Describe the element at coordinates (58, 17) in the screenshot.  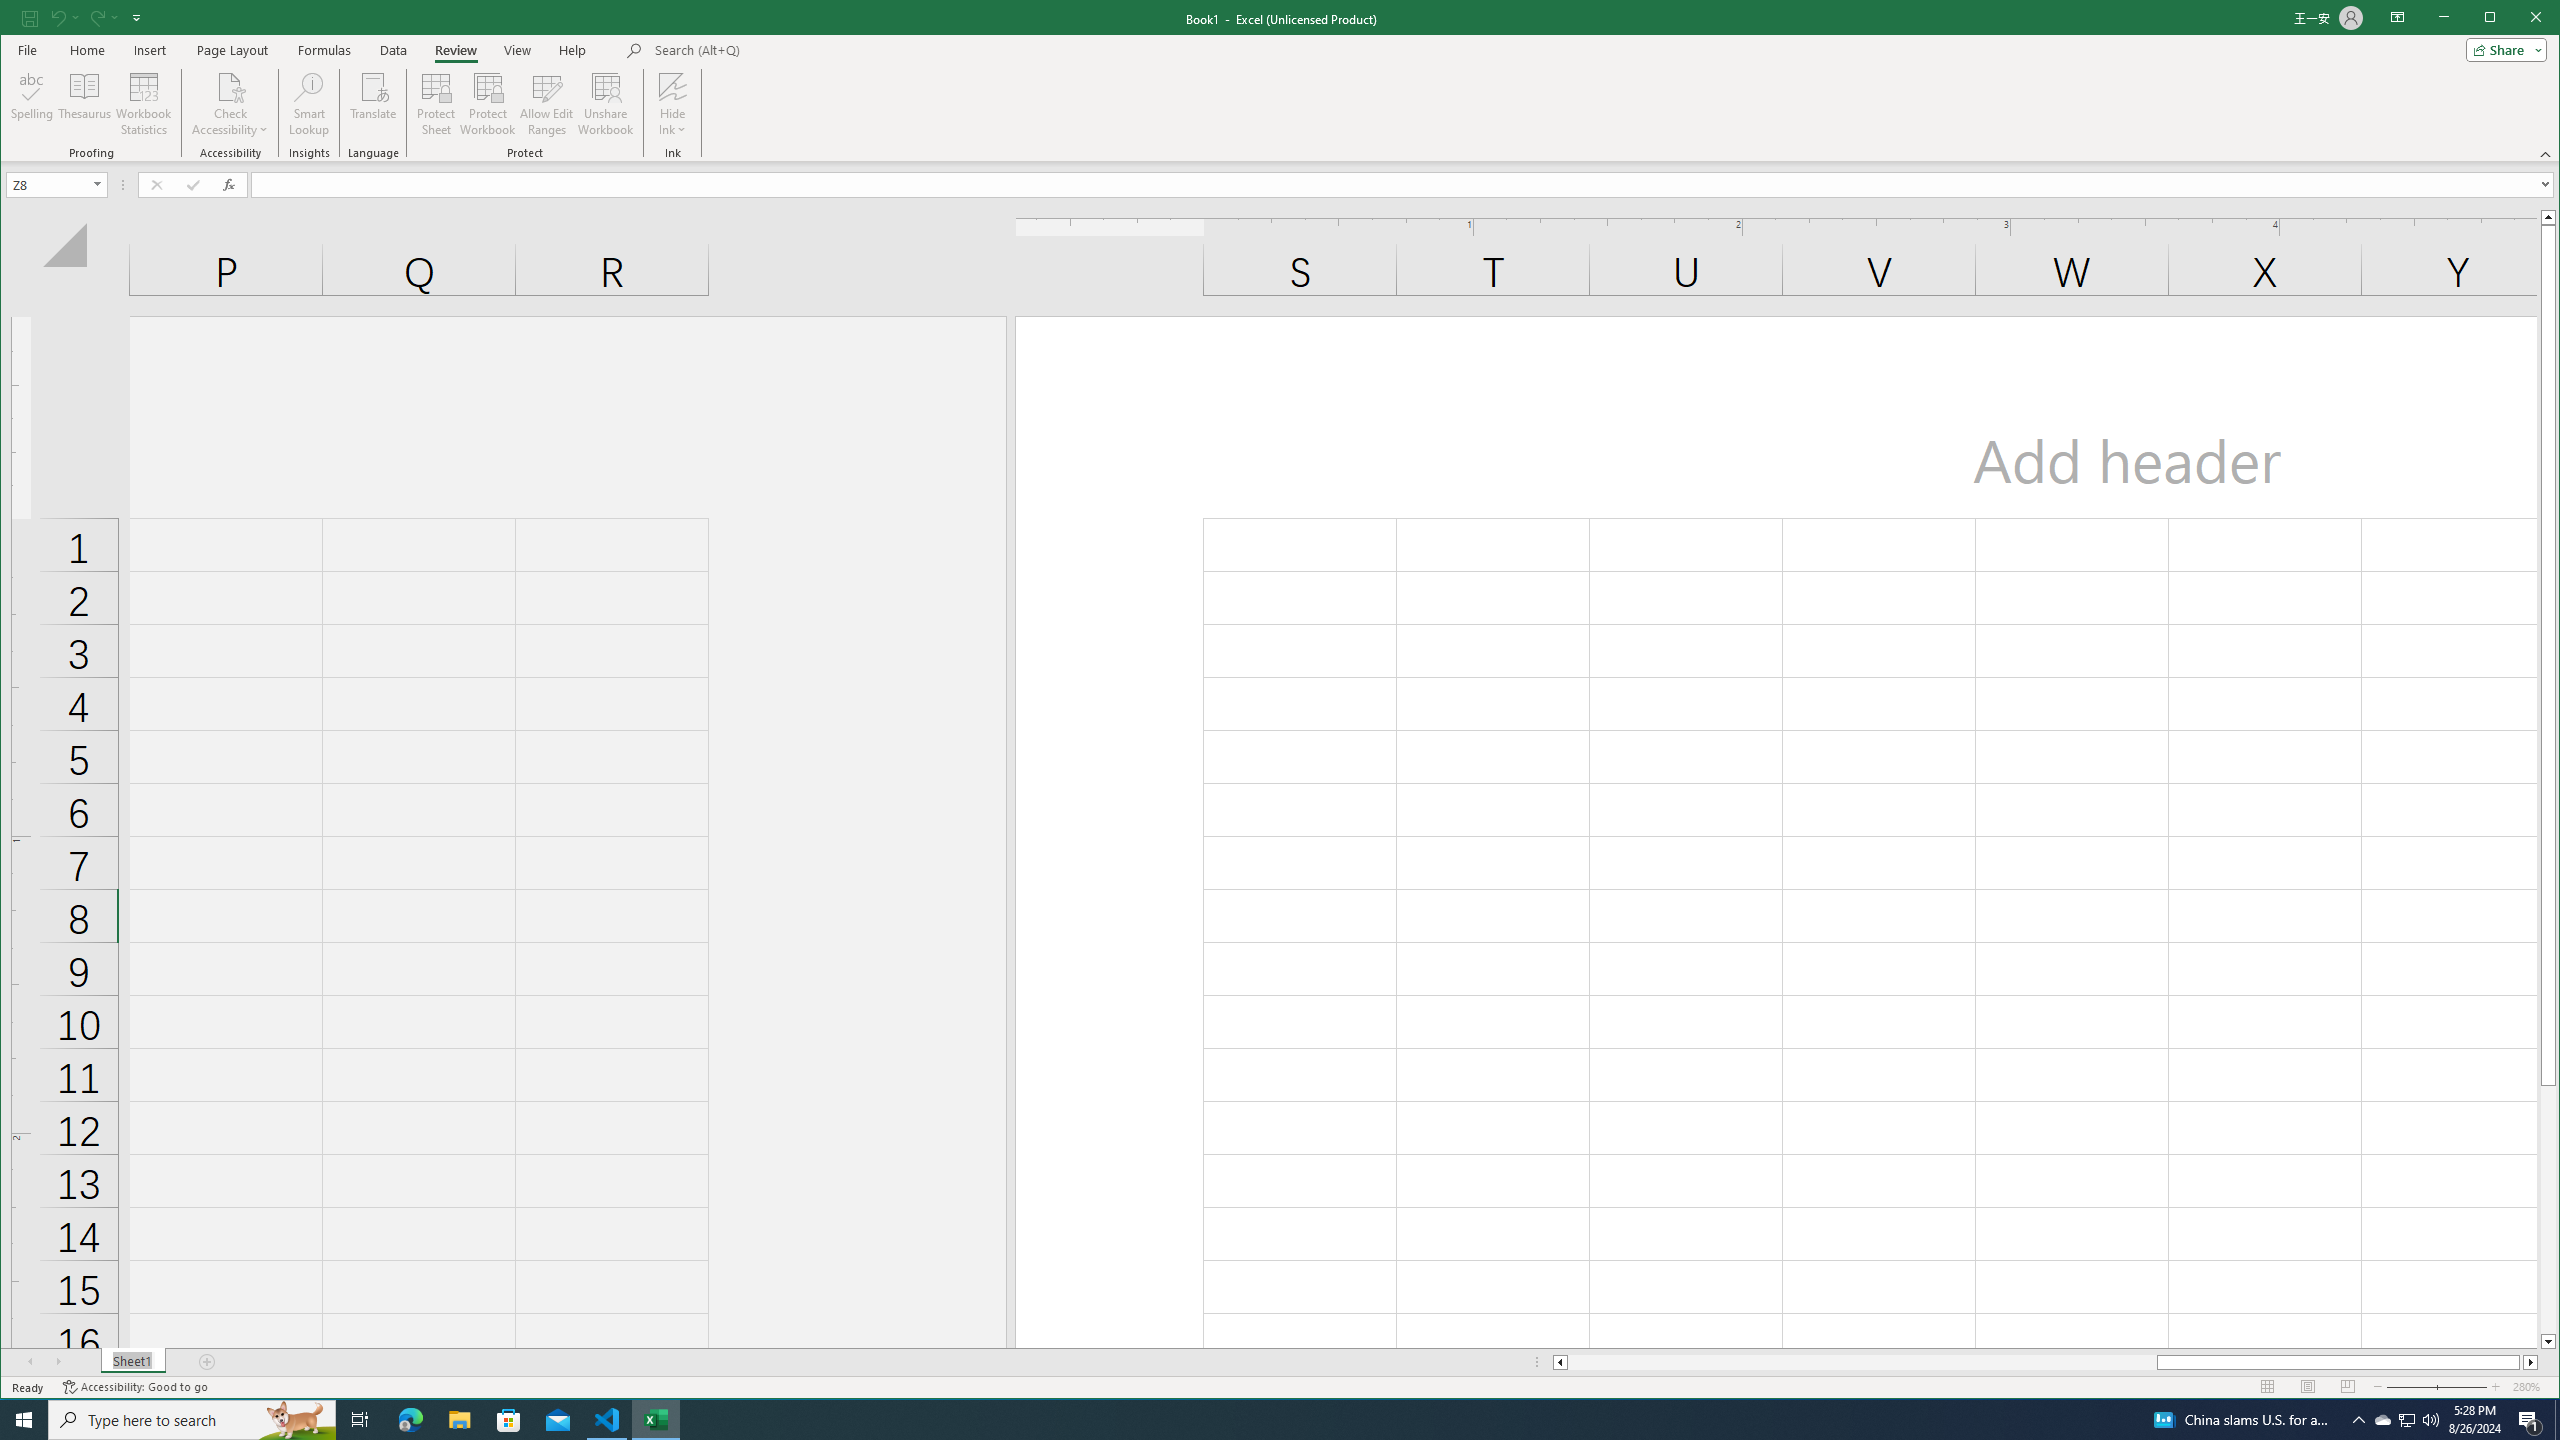
I see `Ribbon Display Options` at that location.